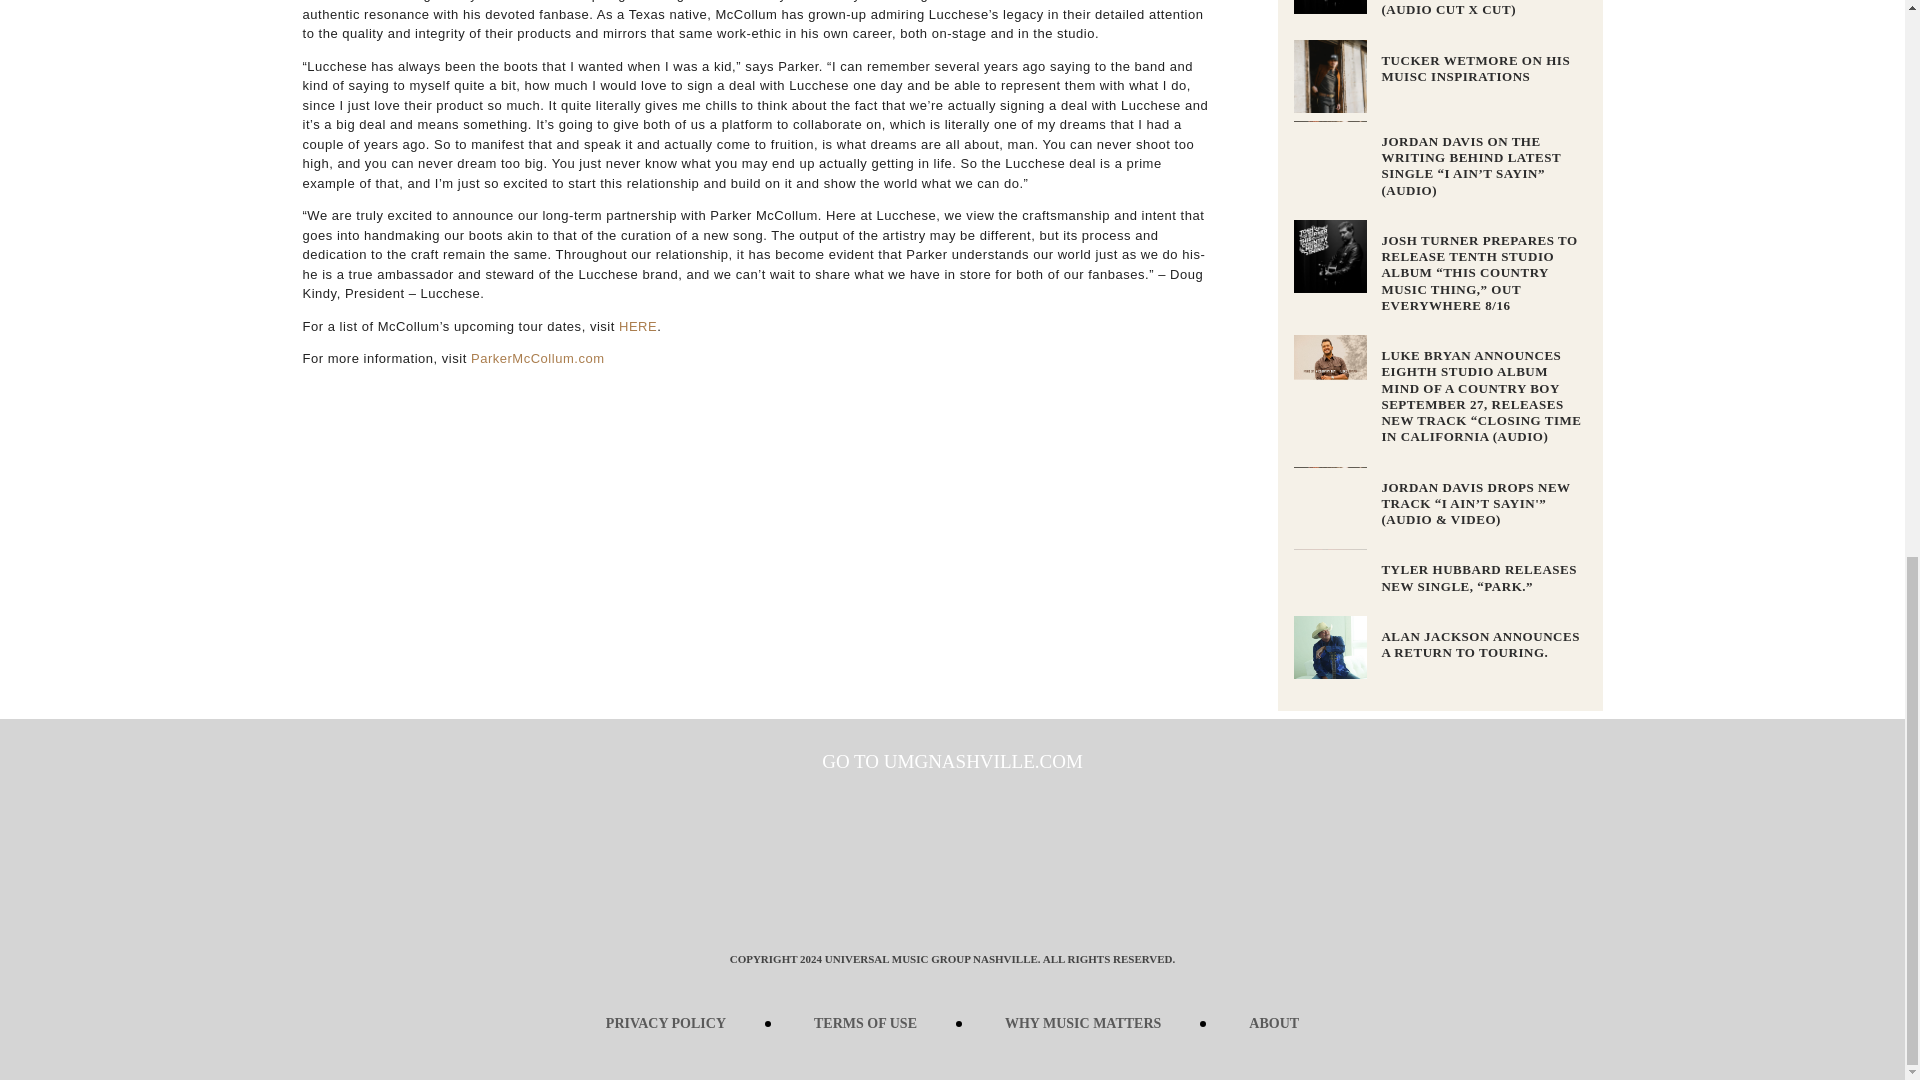  I want to click on TERMS OF USE, so click(864, 1024).